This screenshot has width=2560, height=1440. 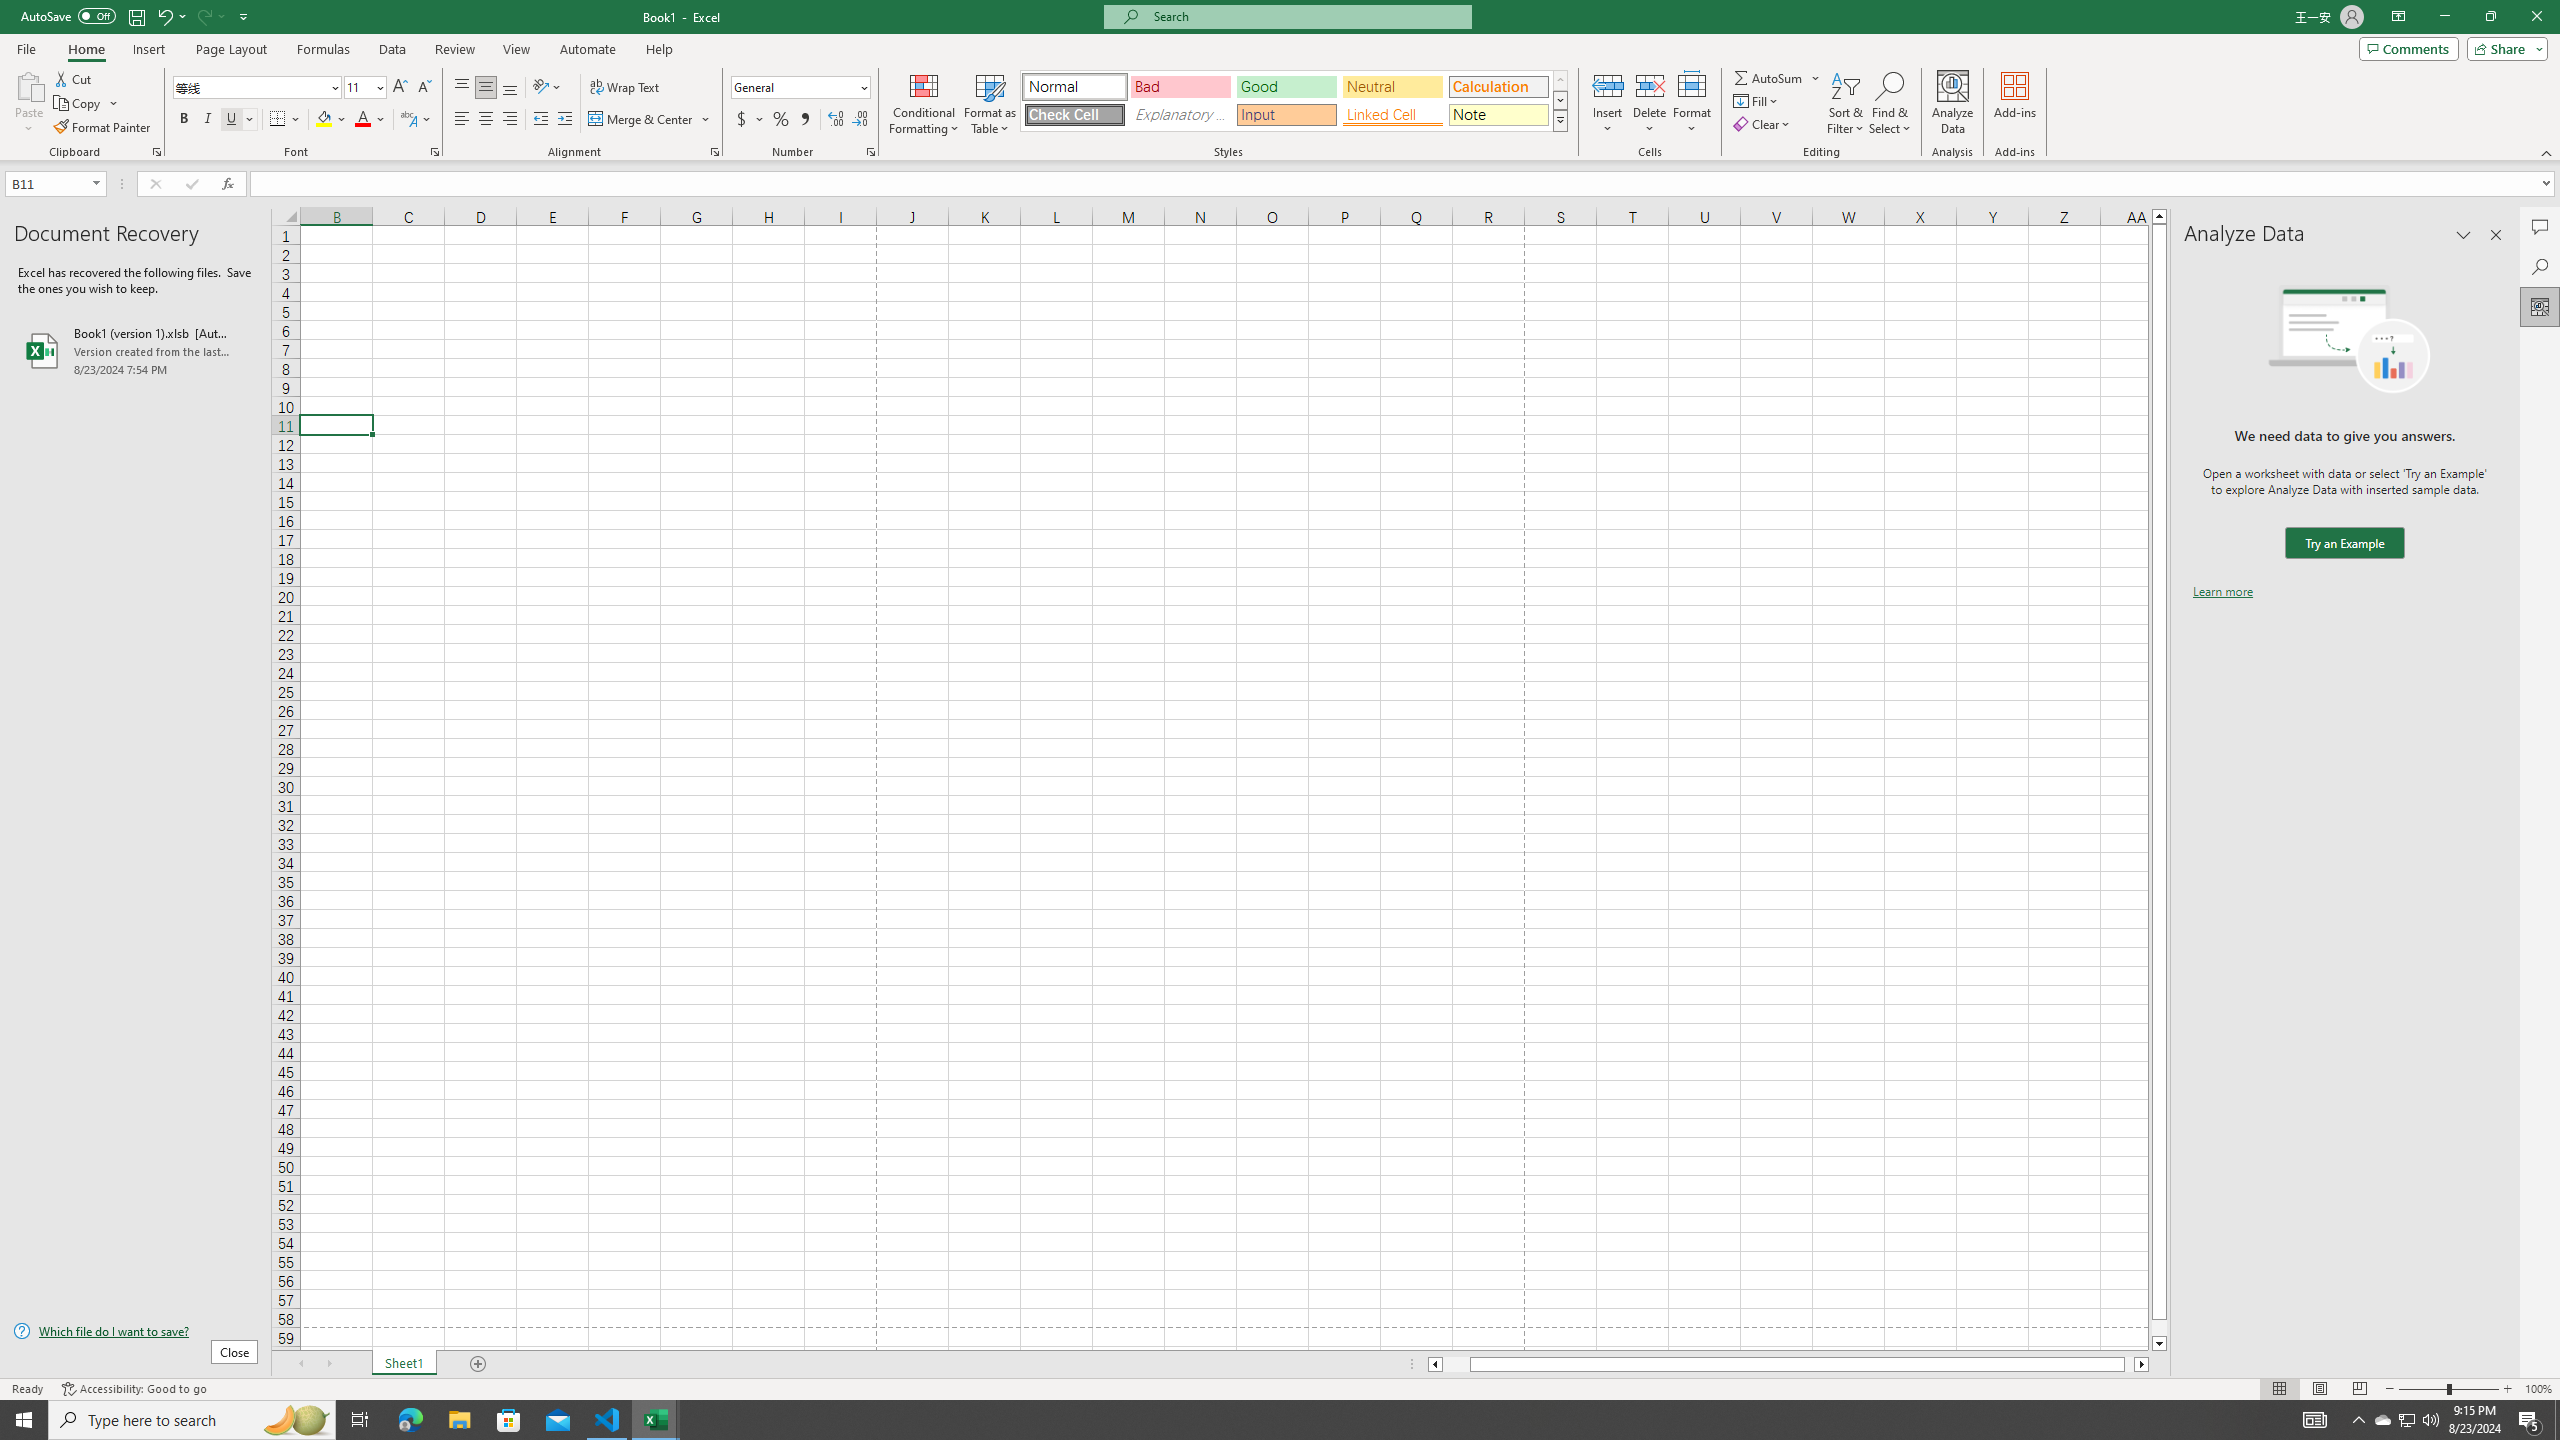 What do you see at coordinates (801, 88) in the screenshot?
I see `Number Format` at bounding box center [801, 88].